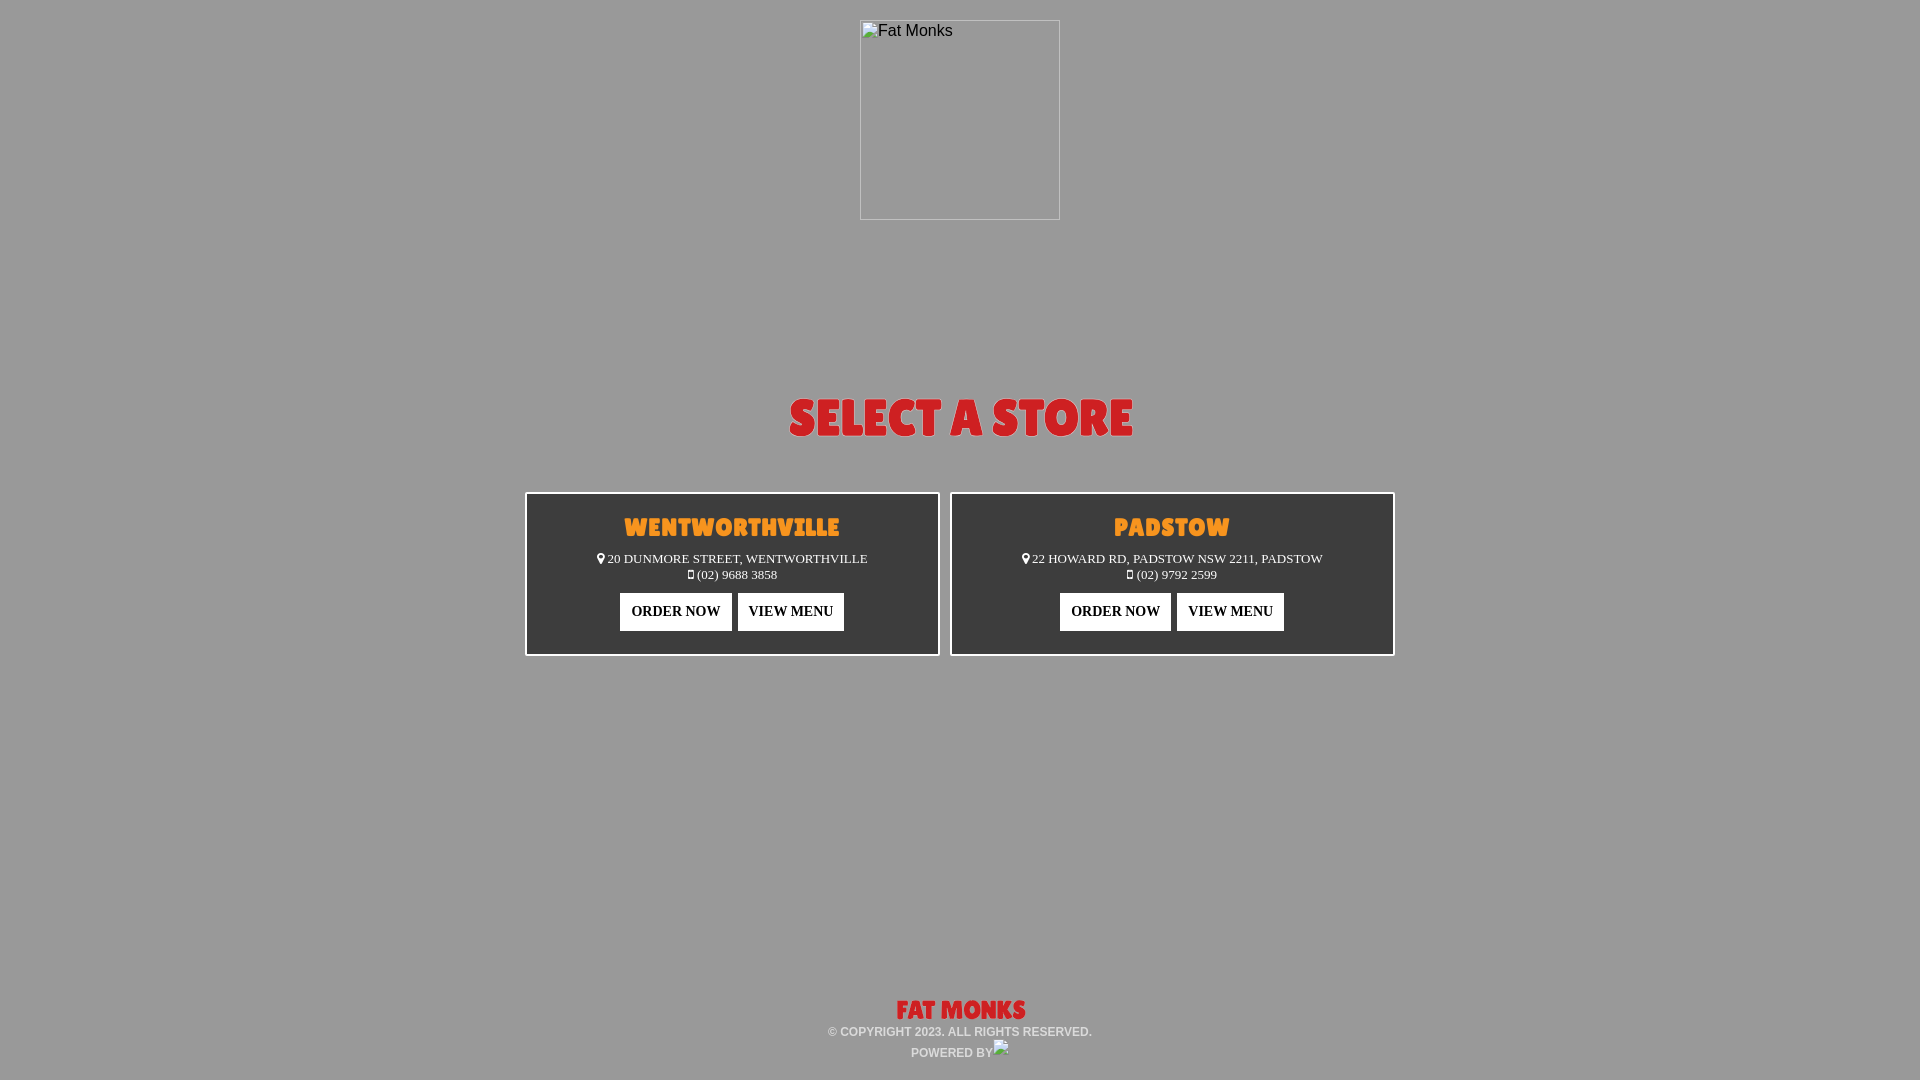 The width and height of the screenshot is (1920, 1080). I want to click on VIEW MENU, so click(792, 612).